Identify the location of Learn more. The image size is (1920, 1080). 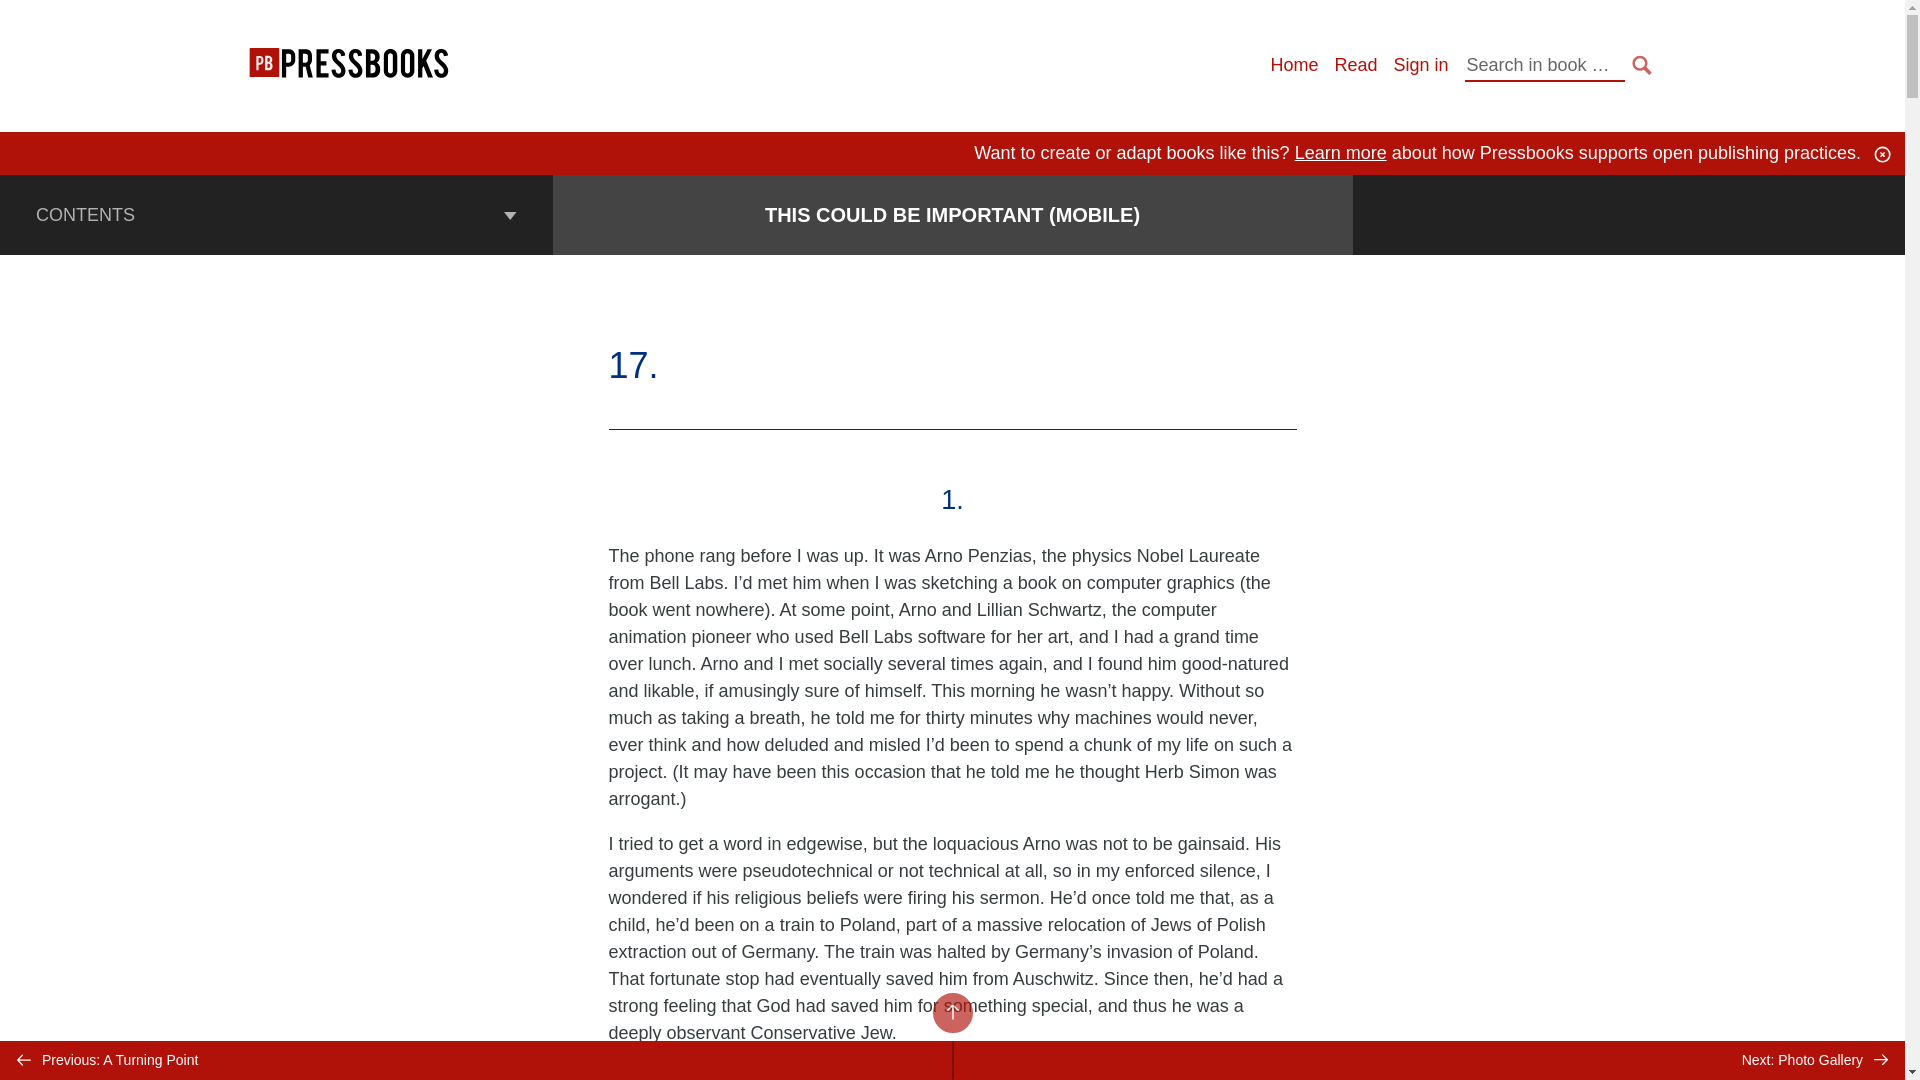
(1340, 152).